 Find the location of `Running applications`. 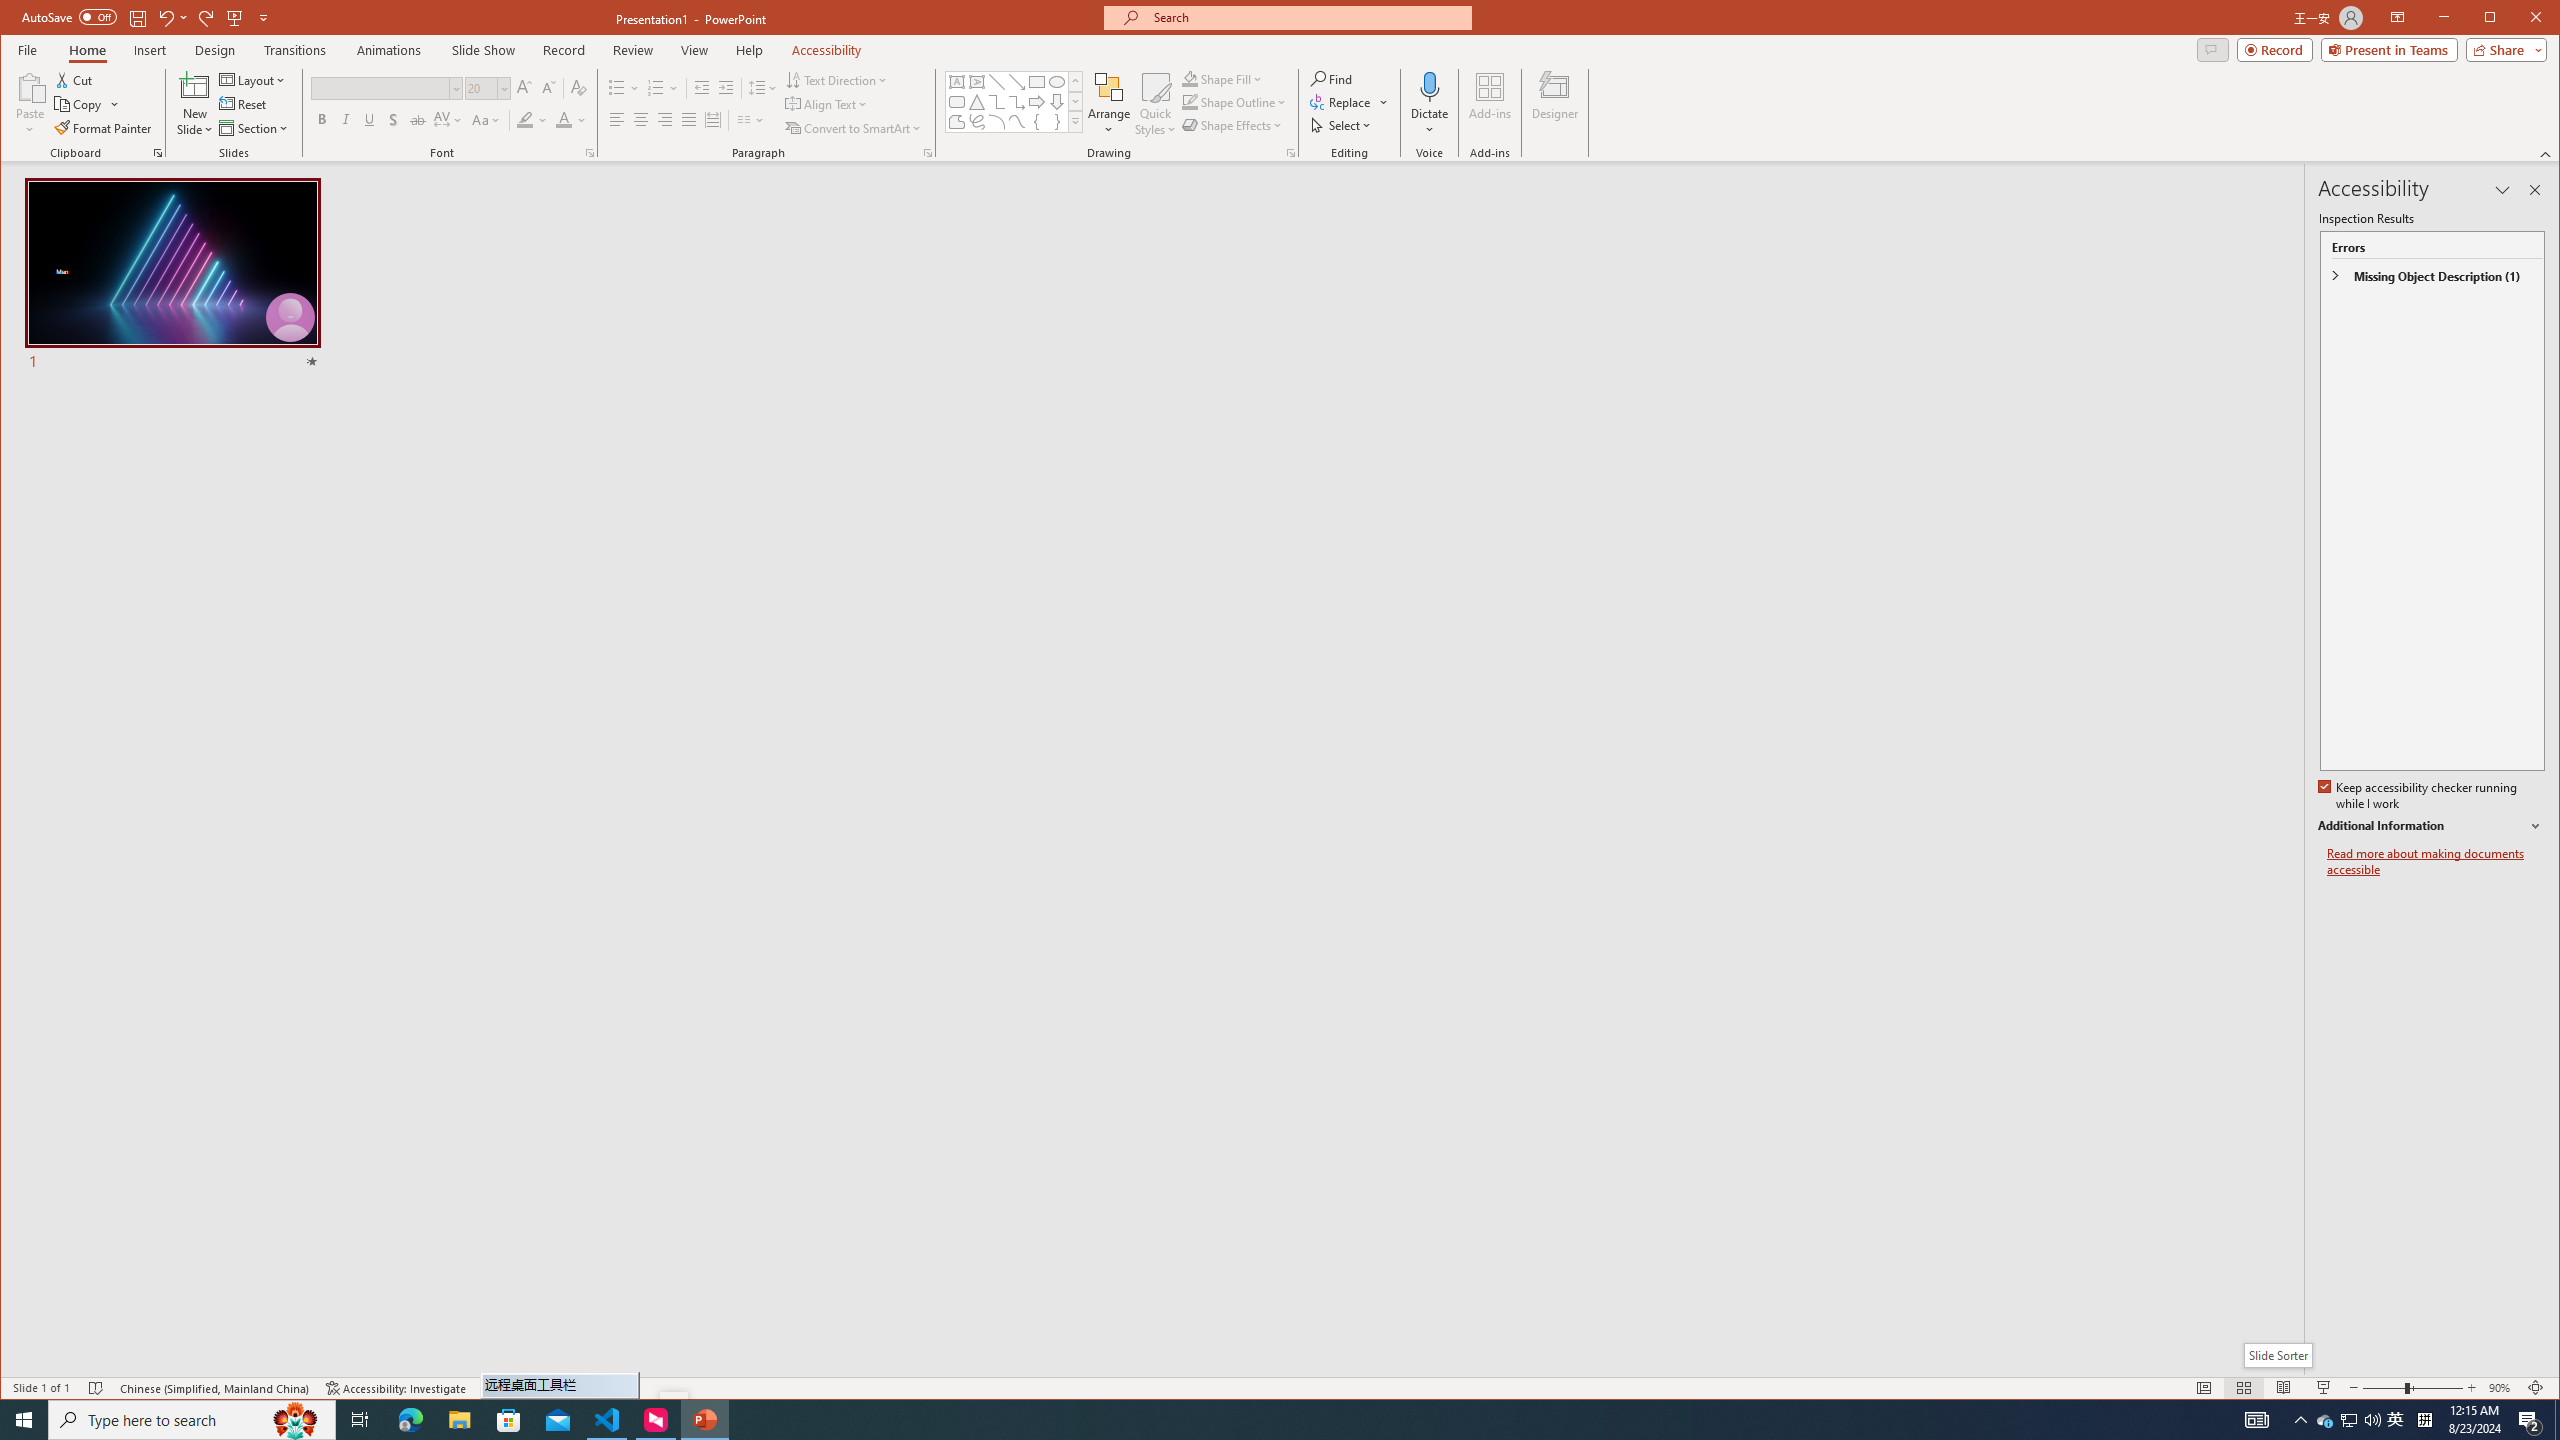

Running applications is located at coordinates (1232, 1420).